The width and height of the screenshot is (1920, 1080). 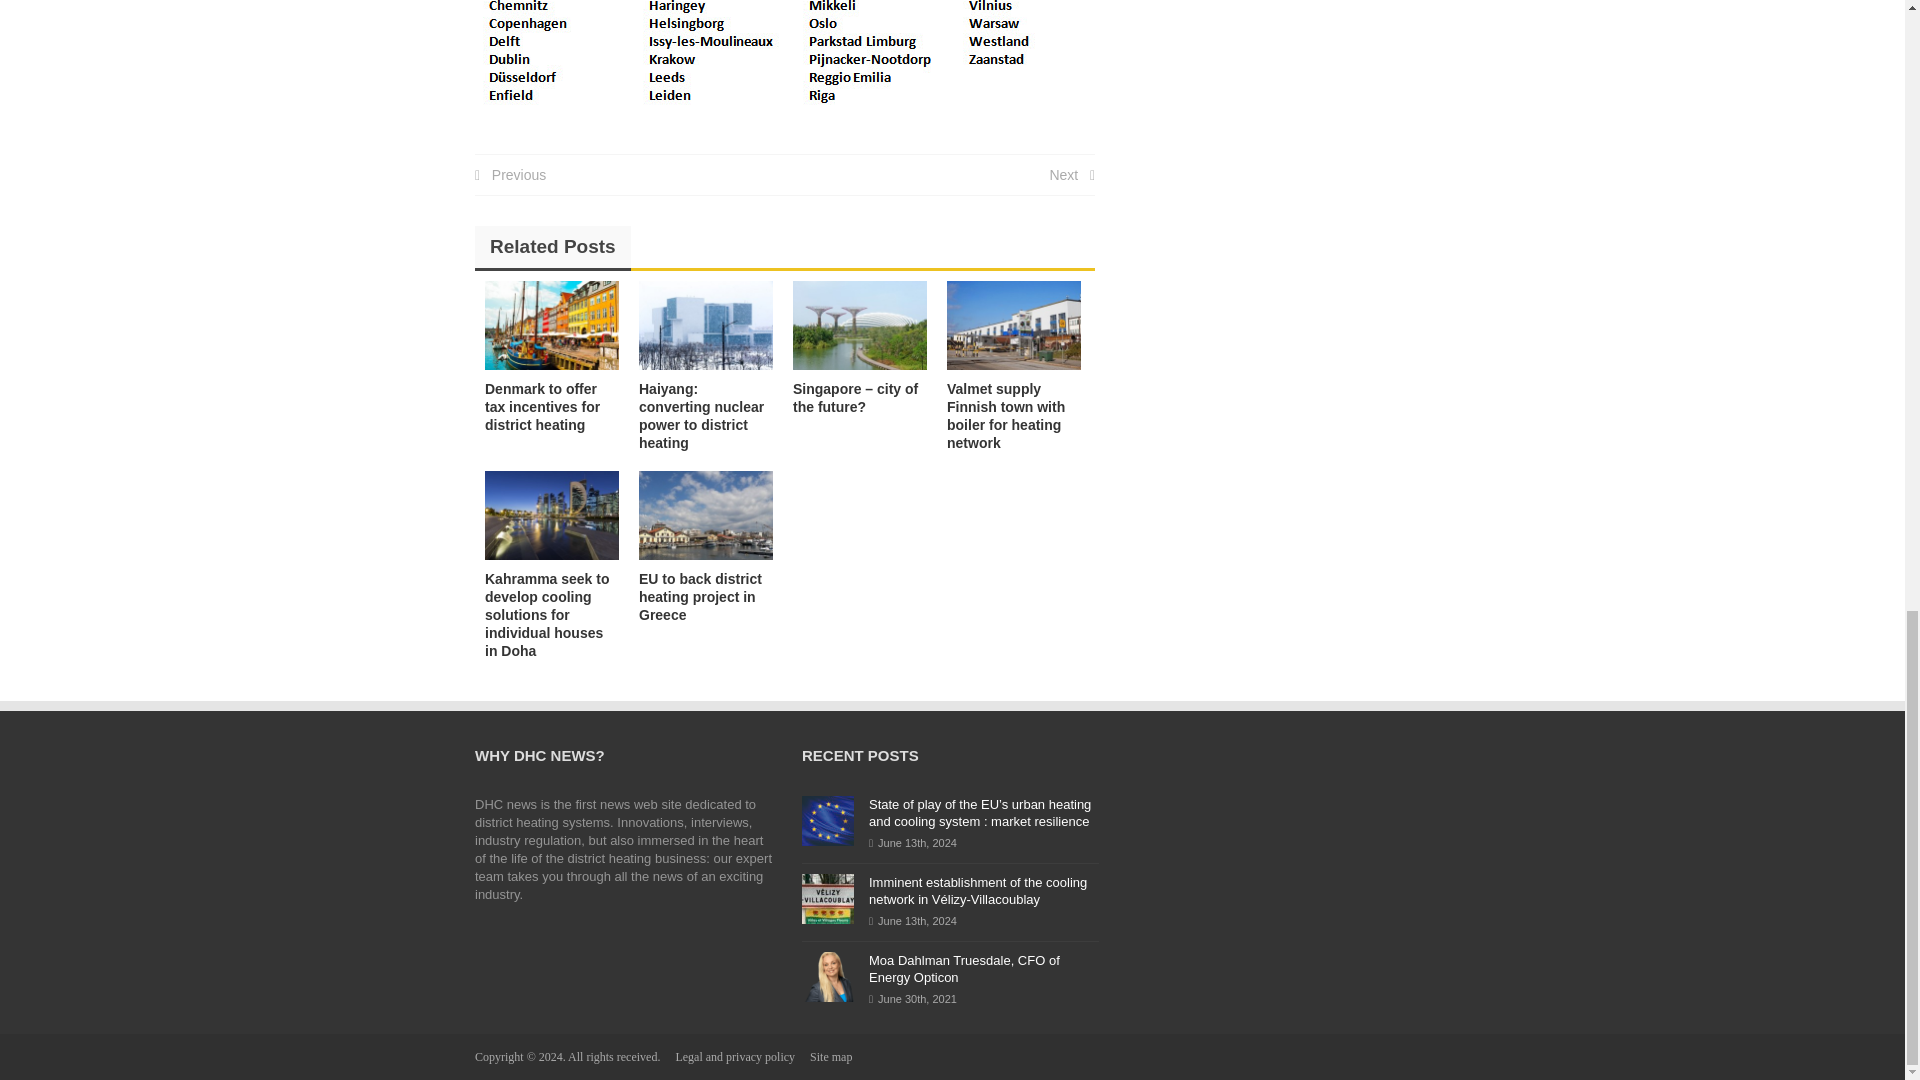 What do you see at coordinates (706, 325) in the screenshot?
I see `Haiyang: converting nuclear power to district heating` at bounding box center [706, 325].